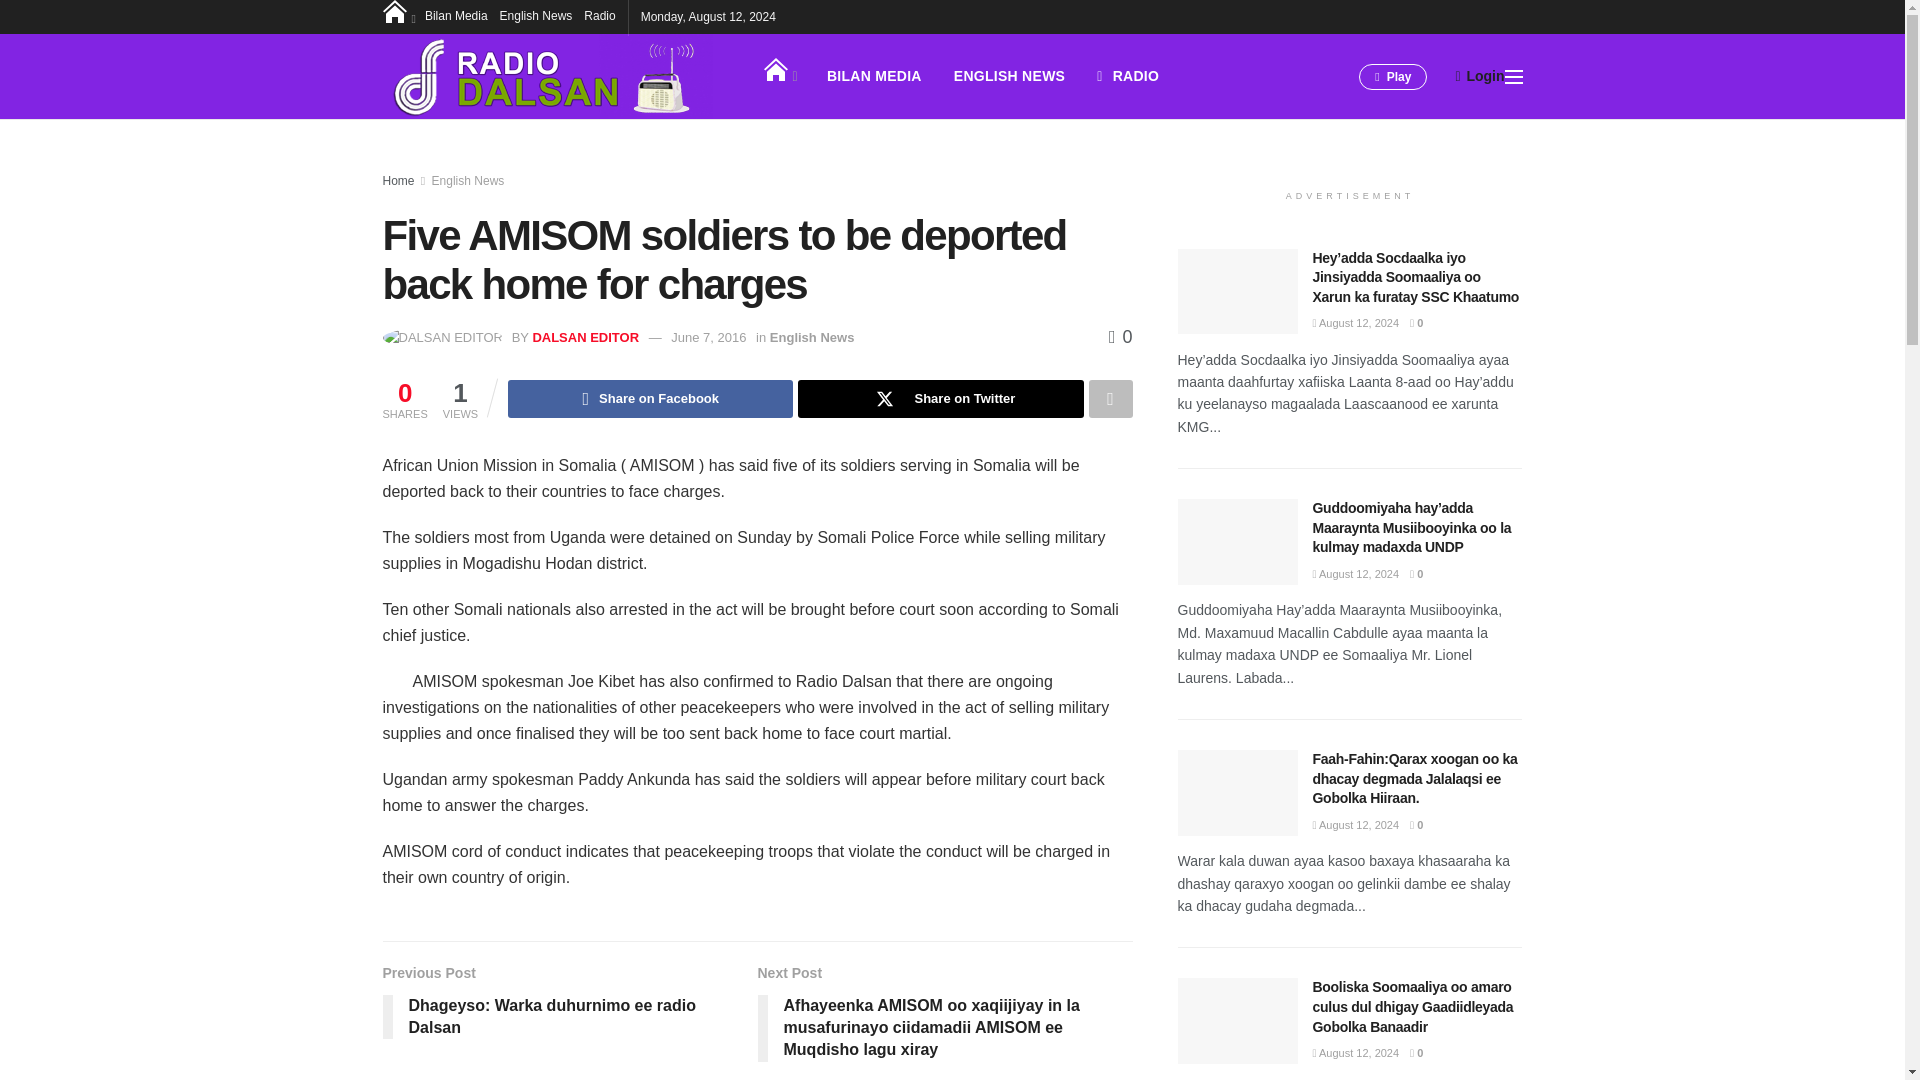 The image size is (1920, 1080). I want to click on Play, so click(1392, 76).